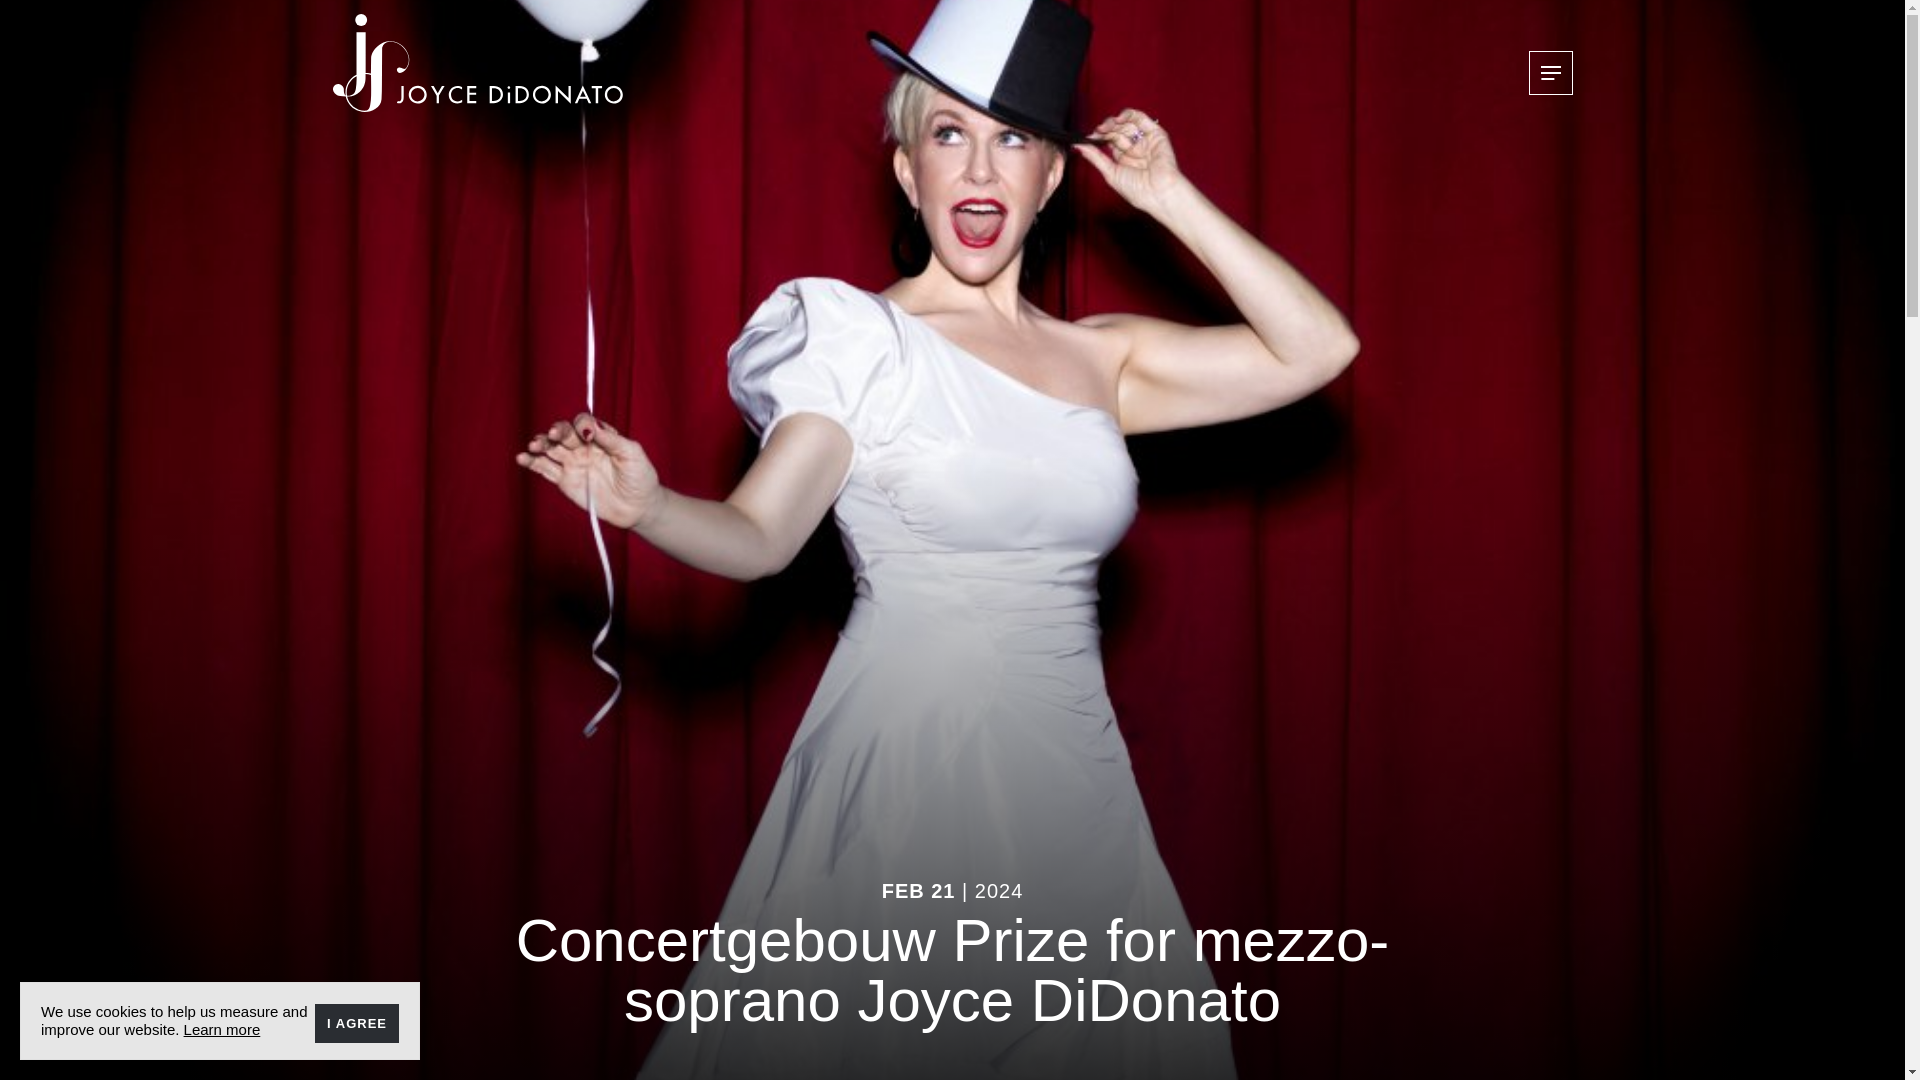  Describe the element at coordinates (477, 63) in the screenshot. I see `Joyce DiDonato` at that location.